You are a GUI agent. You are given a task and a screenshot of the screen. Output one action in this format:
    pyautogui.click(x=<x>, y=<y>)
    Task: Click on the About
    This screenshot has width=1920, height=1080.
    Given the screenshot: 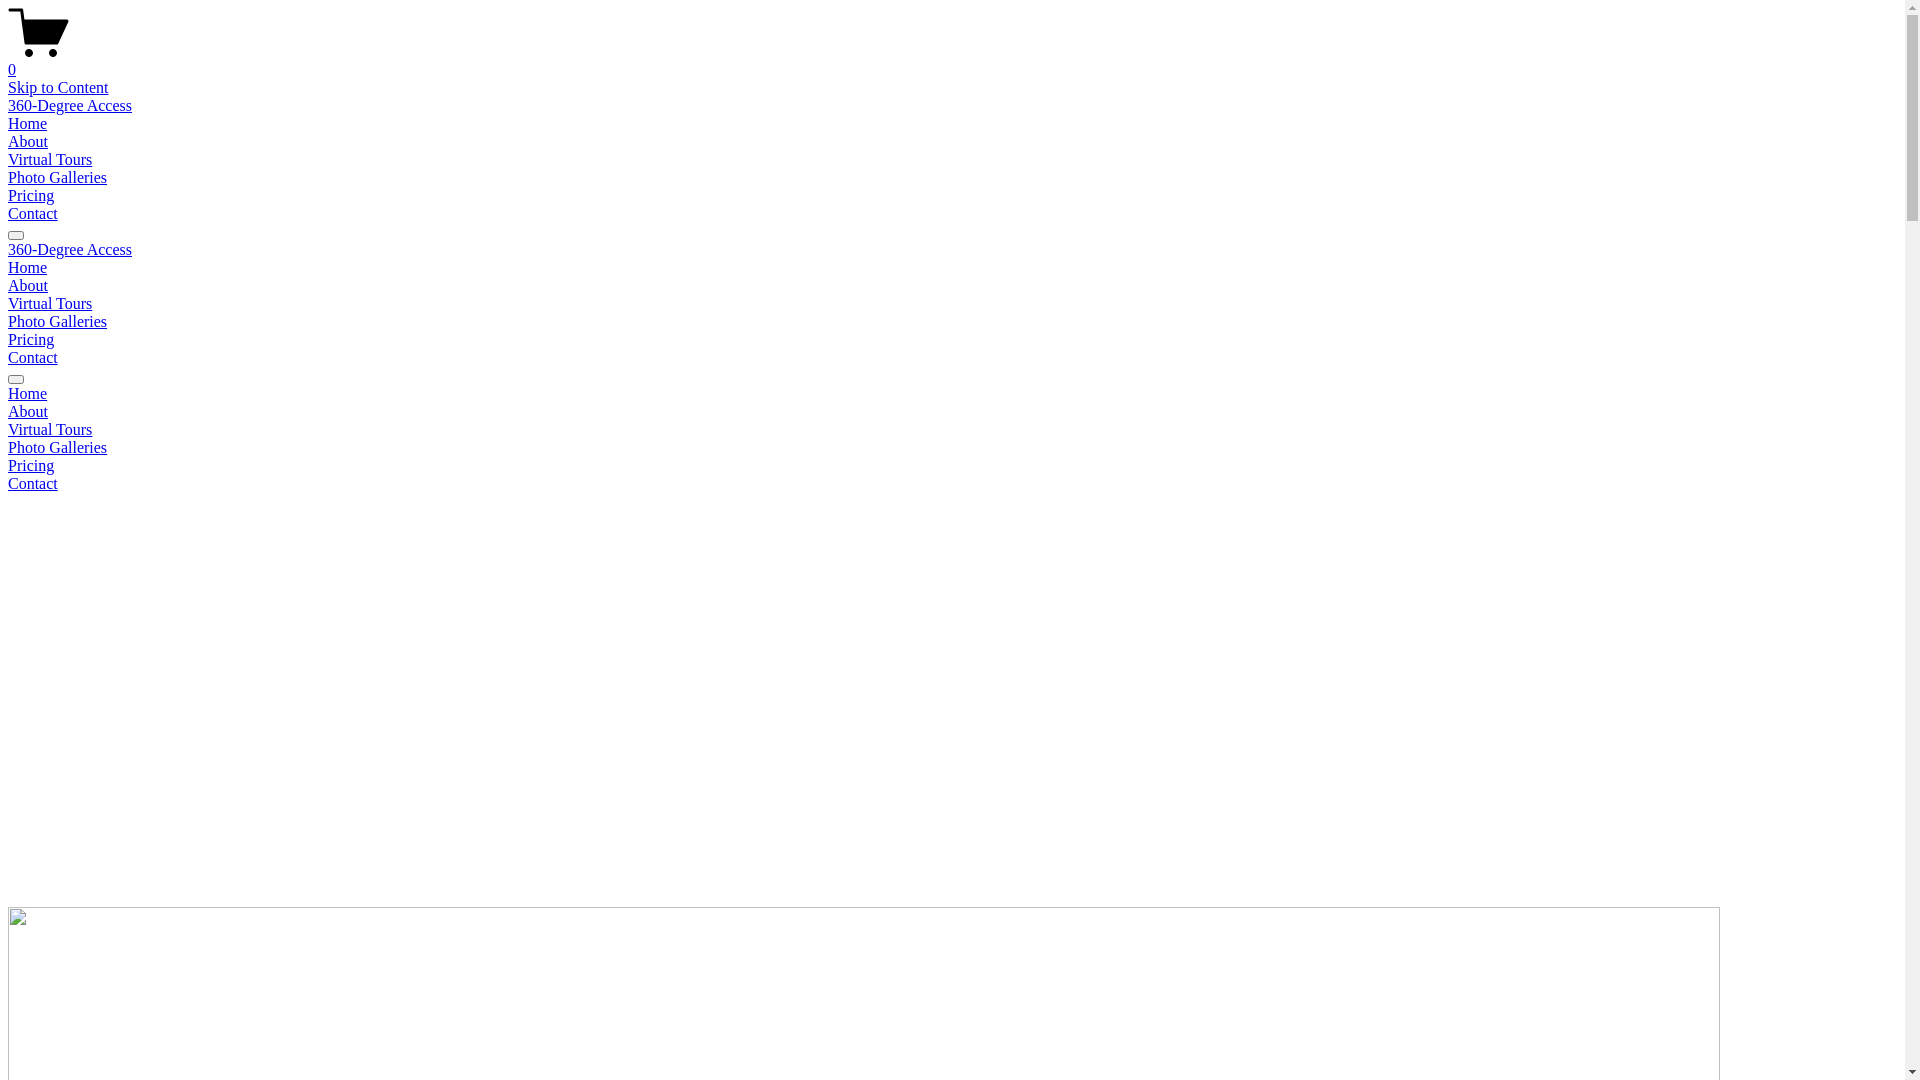 What is the action you would take?
    pyautogui.click(x=952, y=412)
    